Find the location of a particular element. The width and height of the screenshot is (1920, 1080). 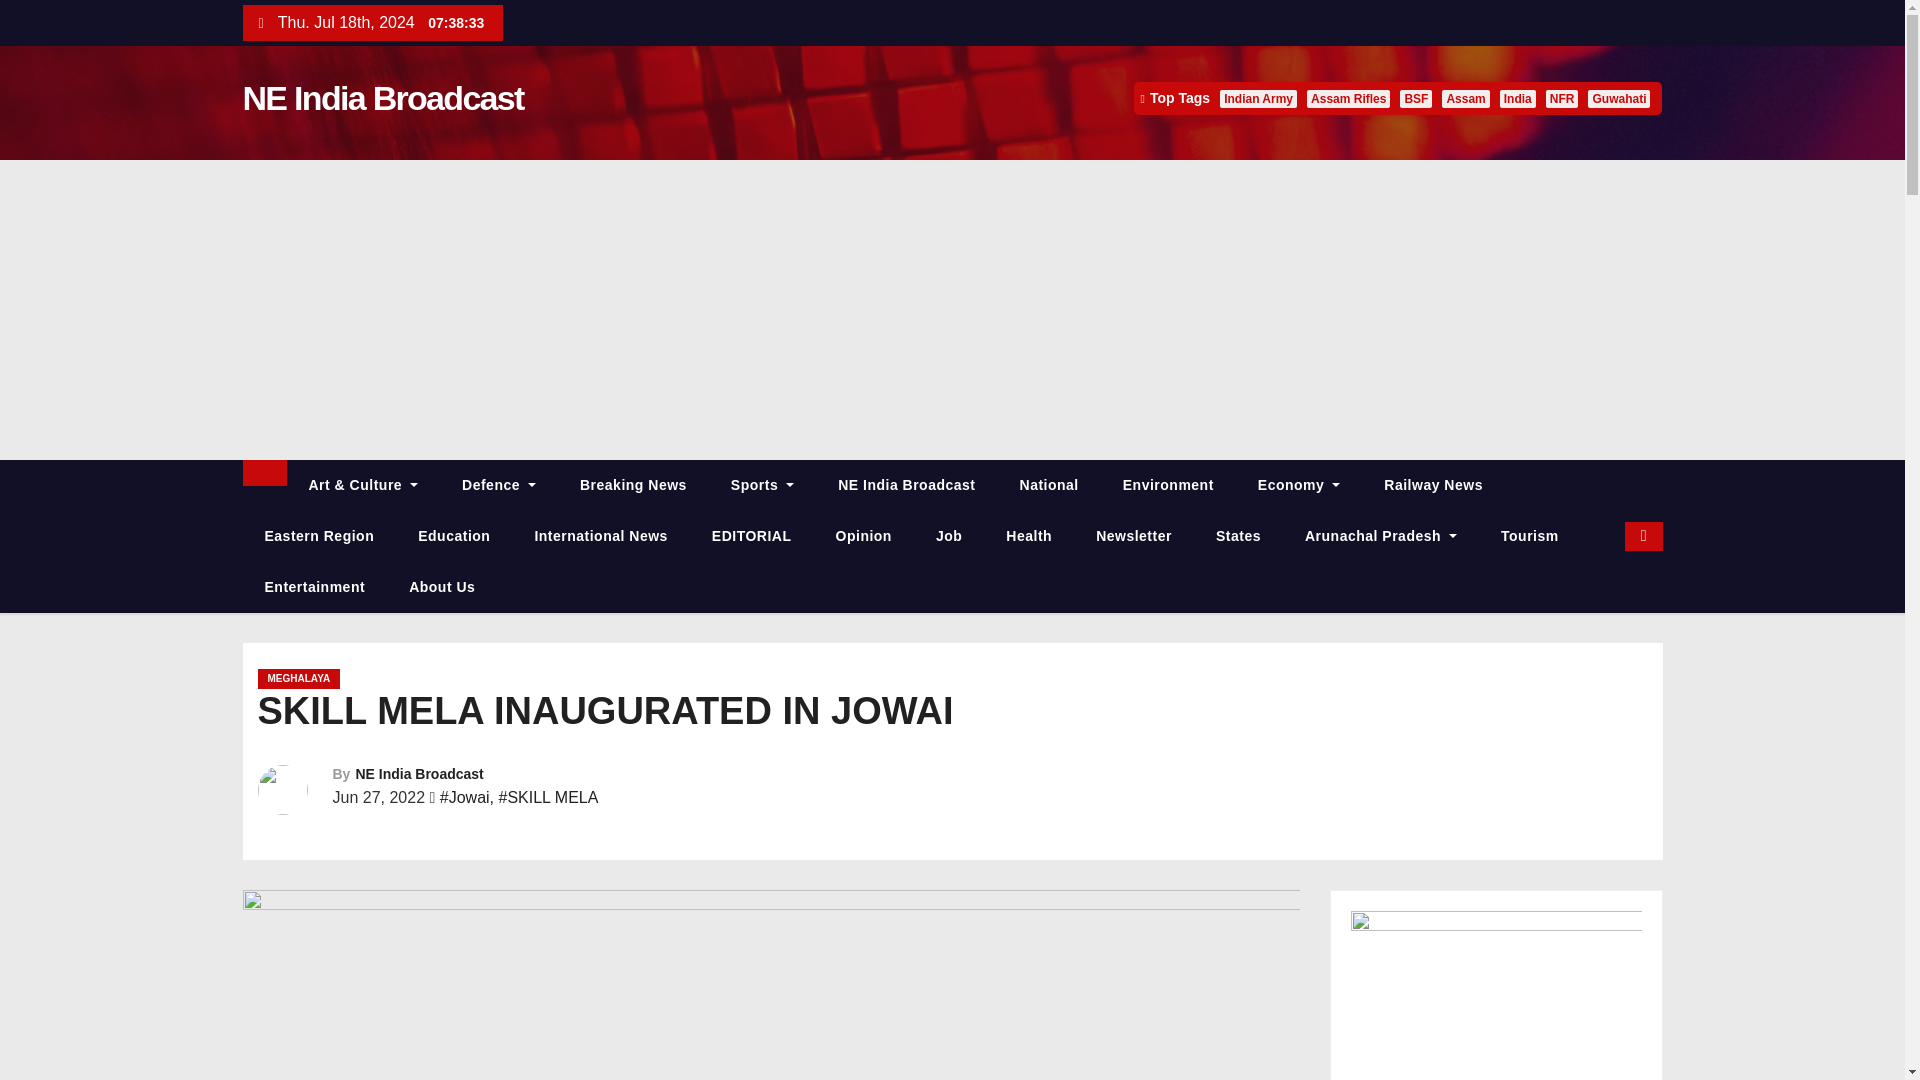

Environment is located at coordinates (1168, 485).